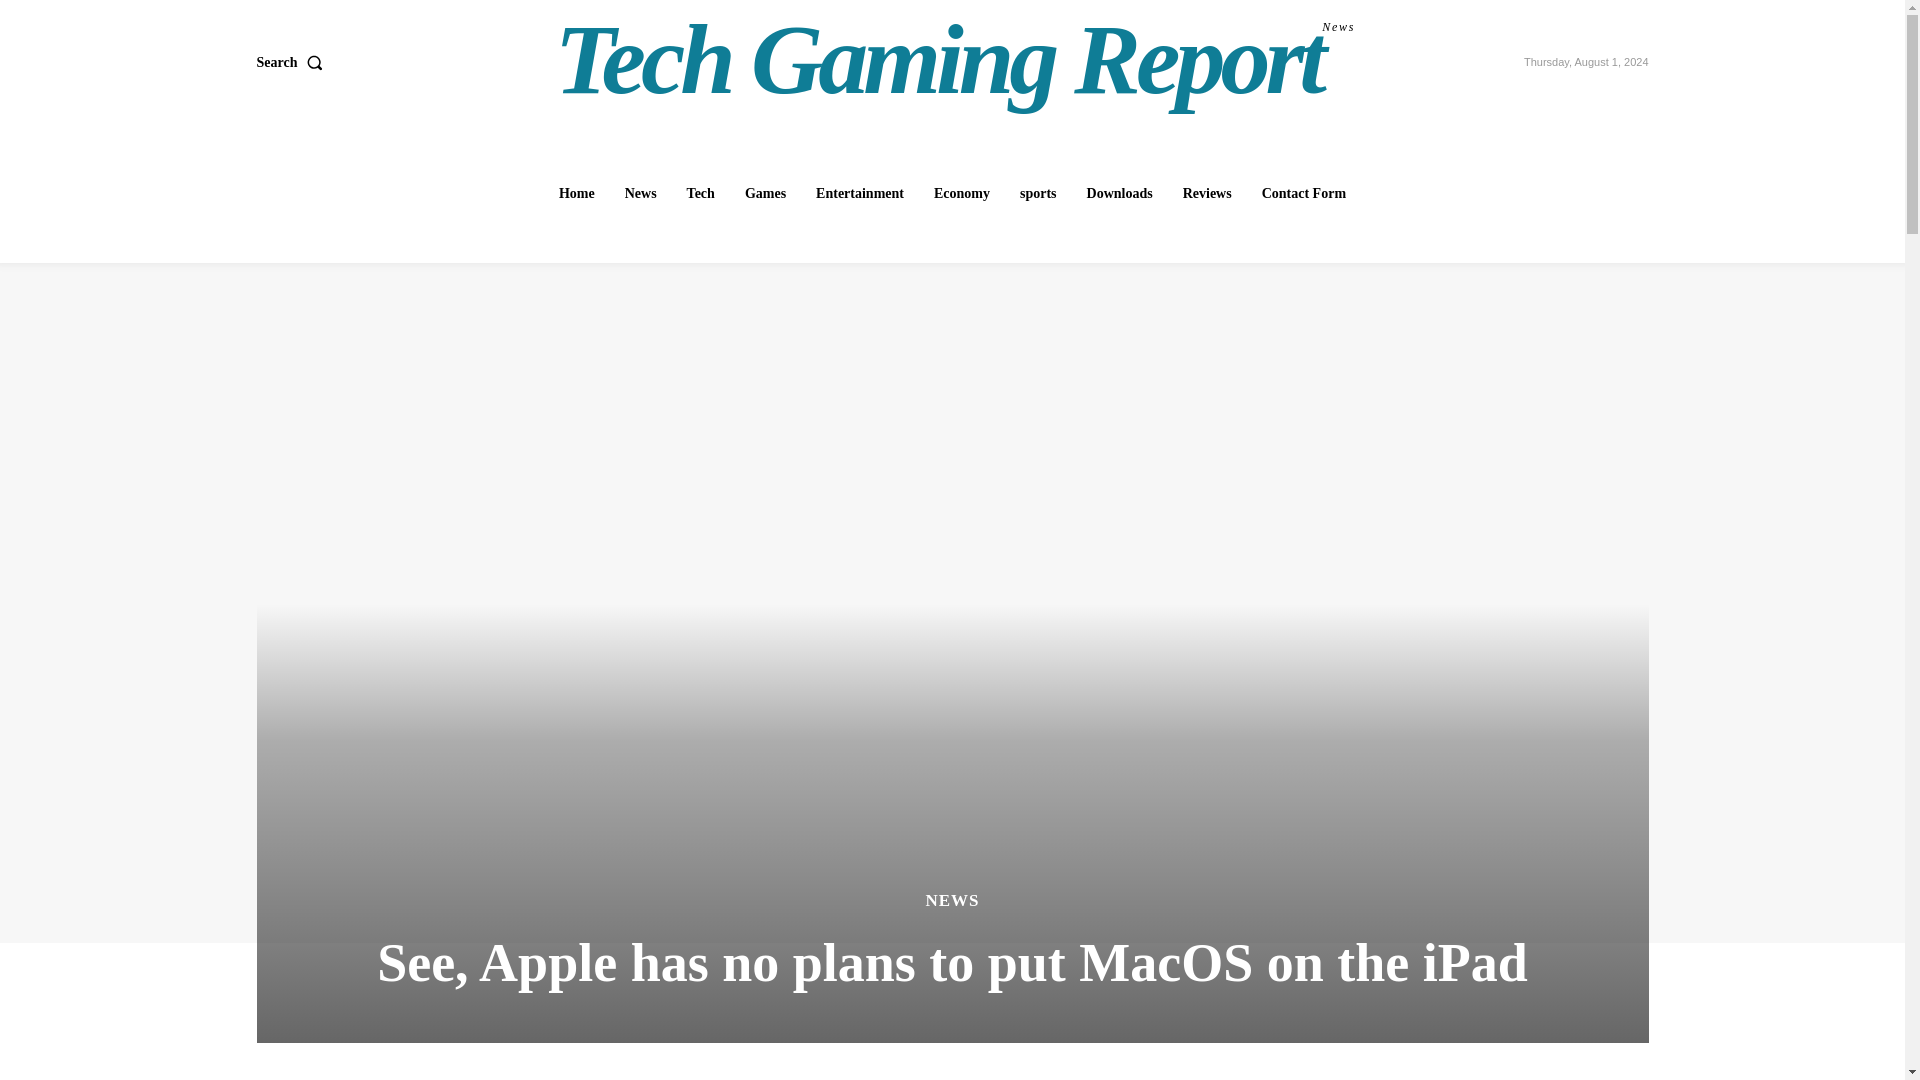 Image resolution: width=1920 pixels, height=1080 pixels. Describe the element at coordinates (1208, 193) in the screenshot. I see `Tech` at that location.